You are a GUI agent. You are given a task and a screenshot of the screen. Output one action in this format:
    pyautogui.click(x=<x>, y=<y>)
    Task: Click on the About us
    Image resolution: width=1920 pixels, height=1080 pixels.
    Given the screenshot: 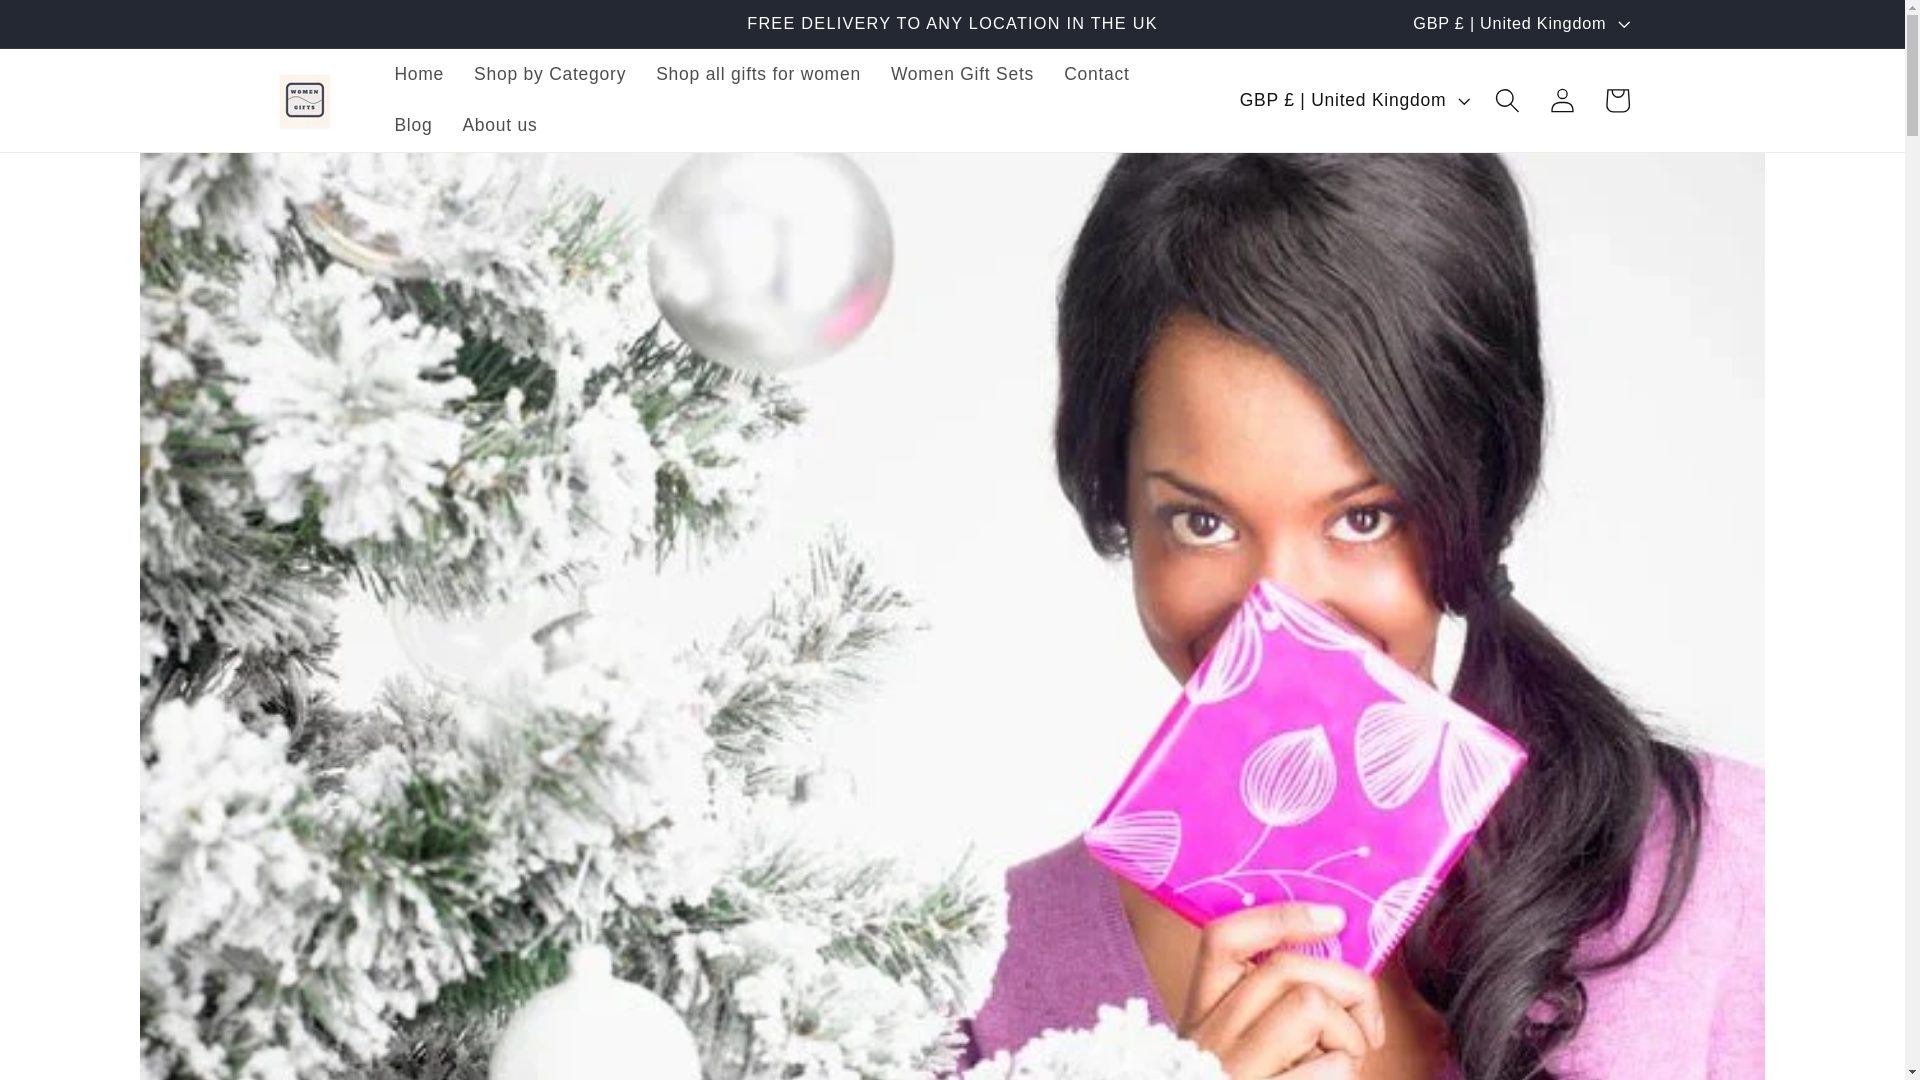 What is the action you would take?
    pyautogui.click(x=500, y=126)
    